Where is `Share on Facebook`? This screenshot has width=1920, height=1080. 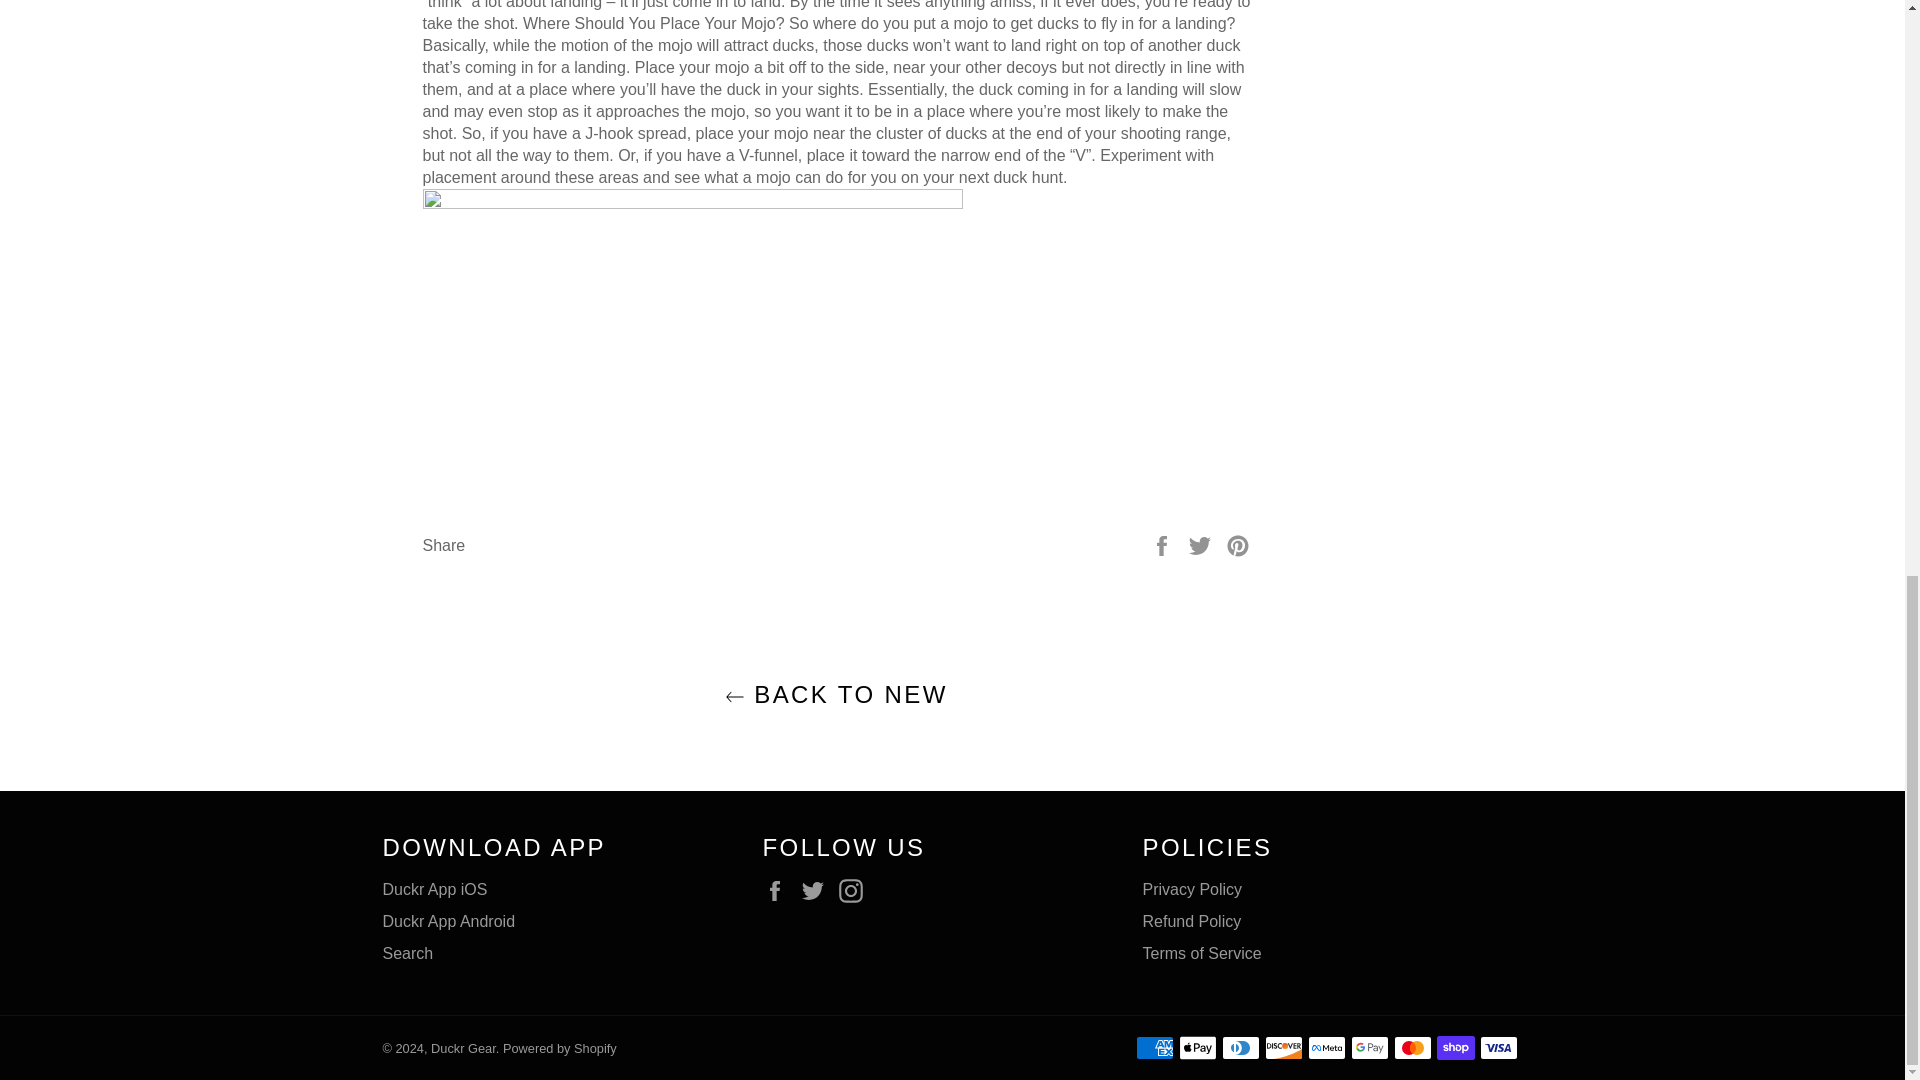
Share on Facebook is located at coordinates (1164, 545).